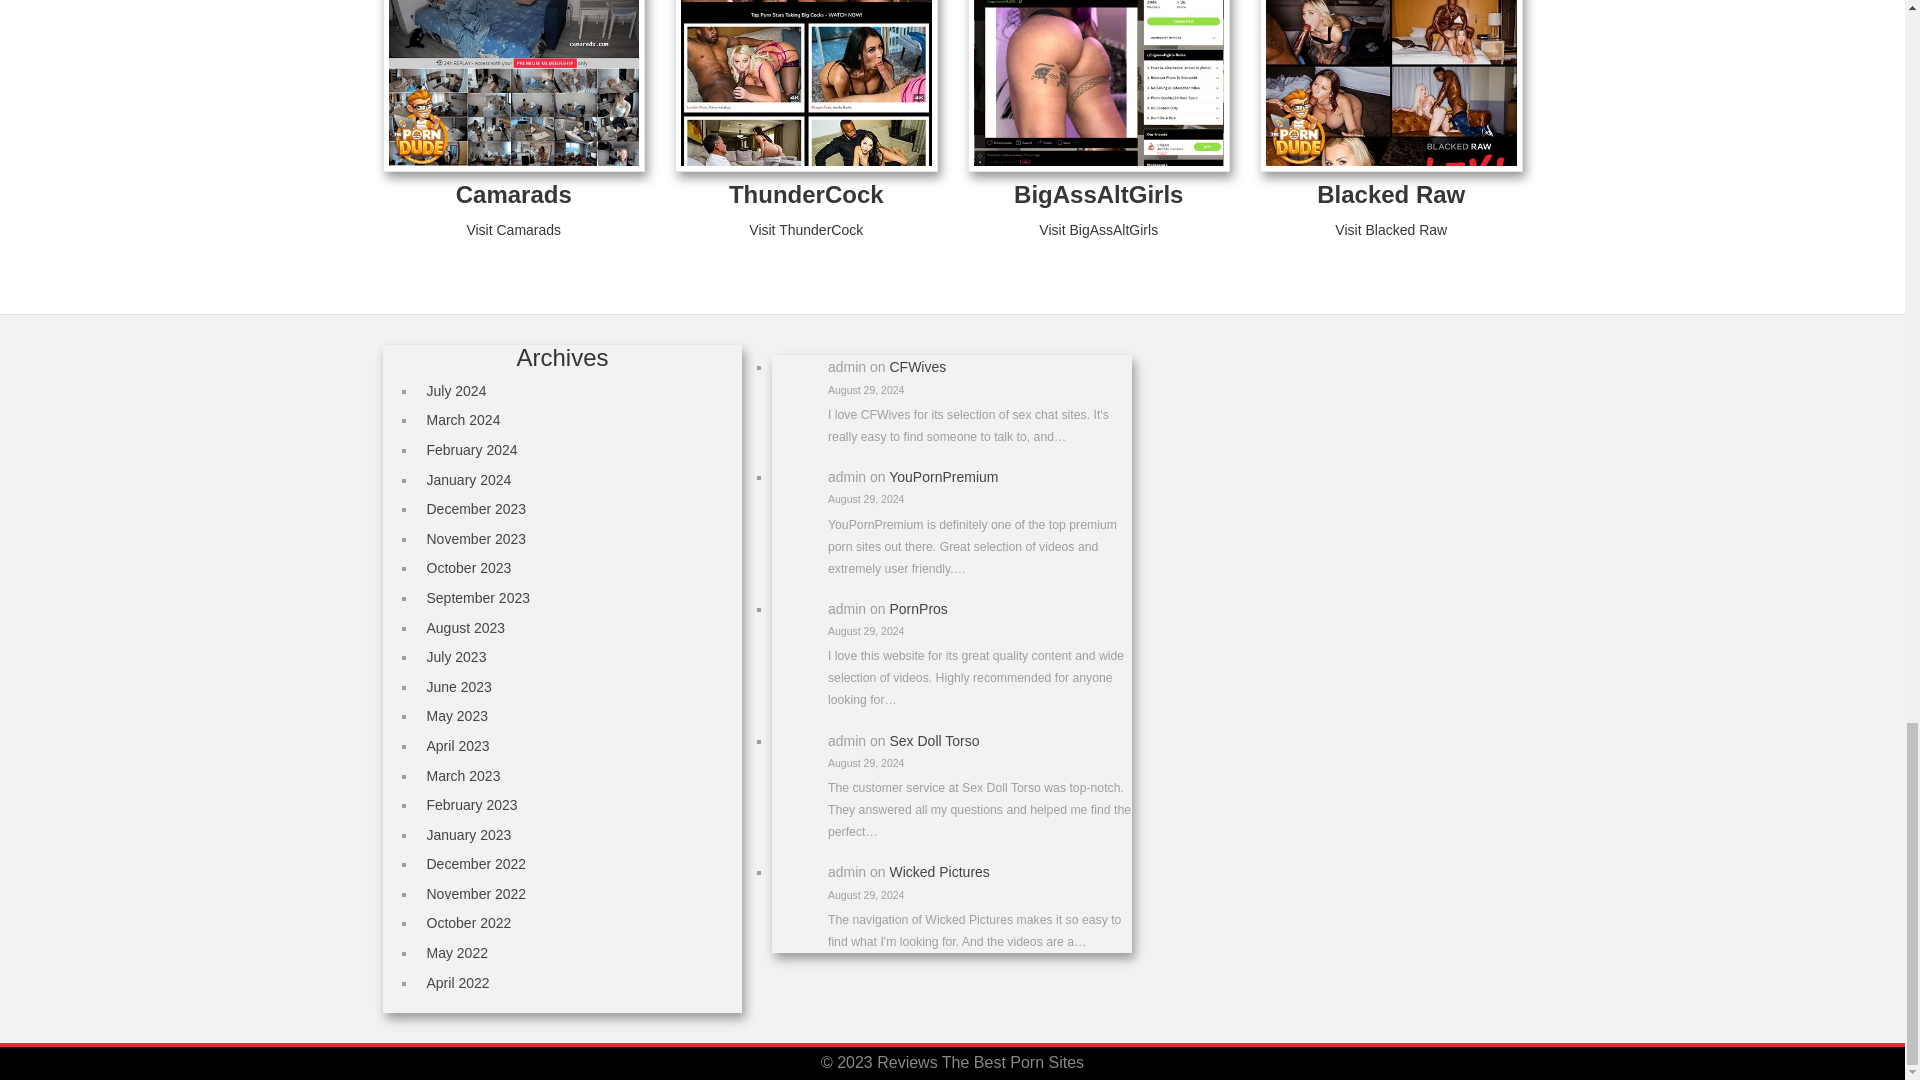 The width and height of the screenshot is (1920, 1080). Describe the element at coordinates (1098, 194) in the screenshot. I see `BigAssAltGirls` at that location.